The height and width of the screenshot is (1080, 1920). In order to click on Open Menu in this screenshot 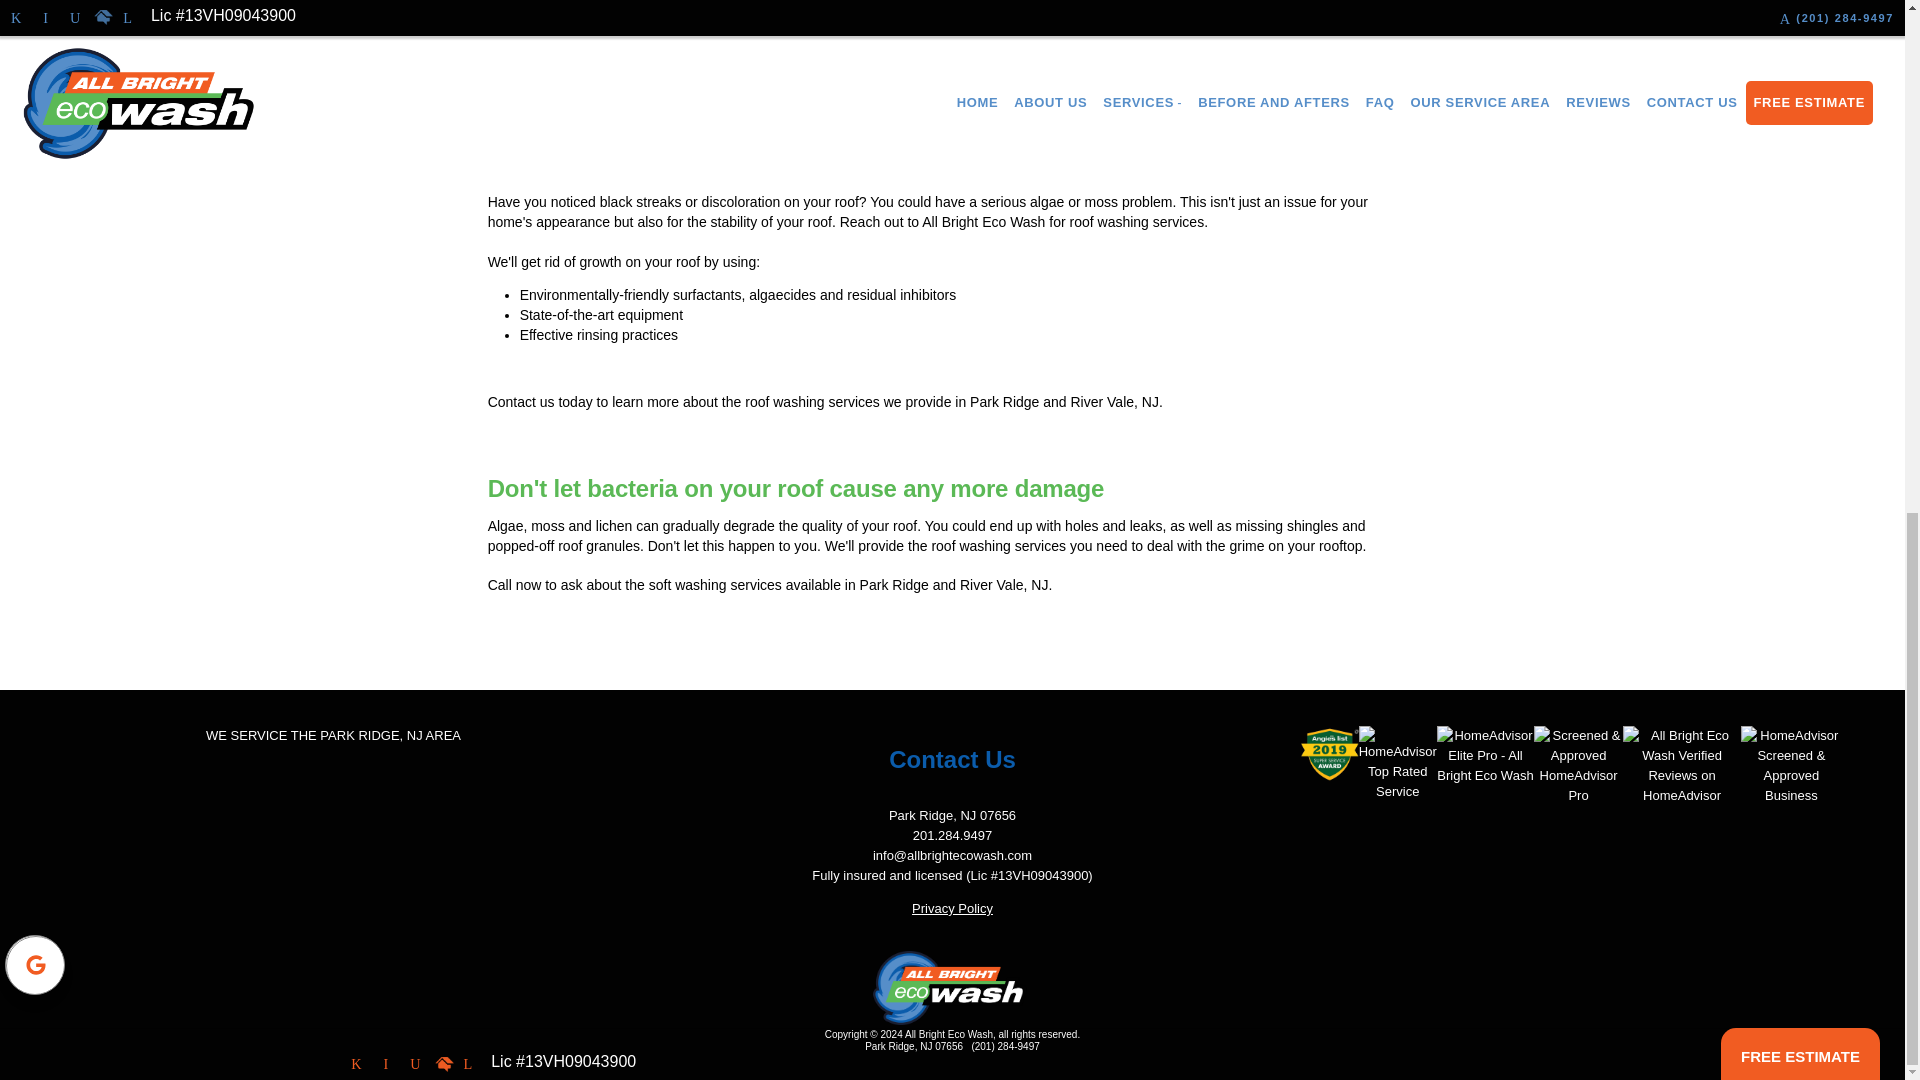, I will do `click(1812, 1066)`.